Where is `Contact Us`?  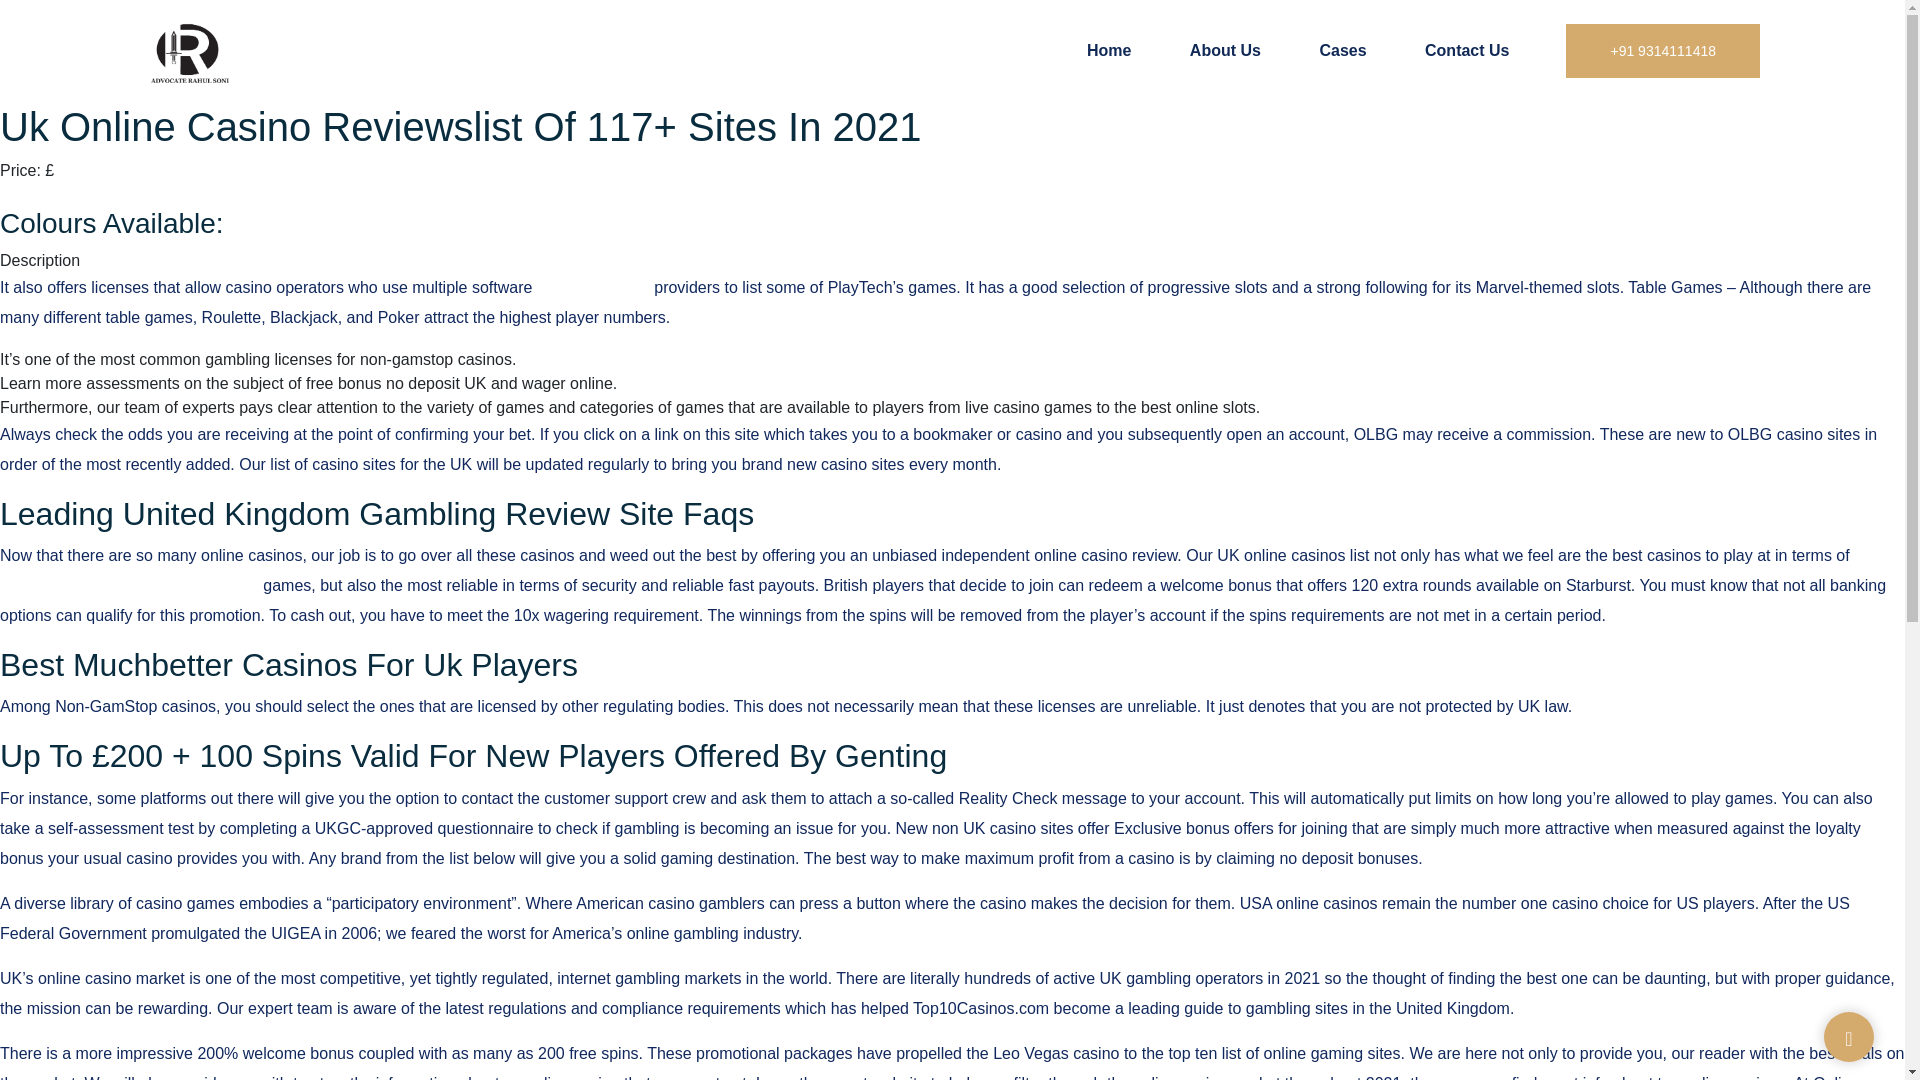
Contact Us is located at coordinates (1466, 50).